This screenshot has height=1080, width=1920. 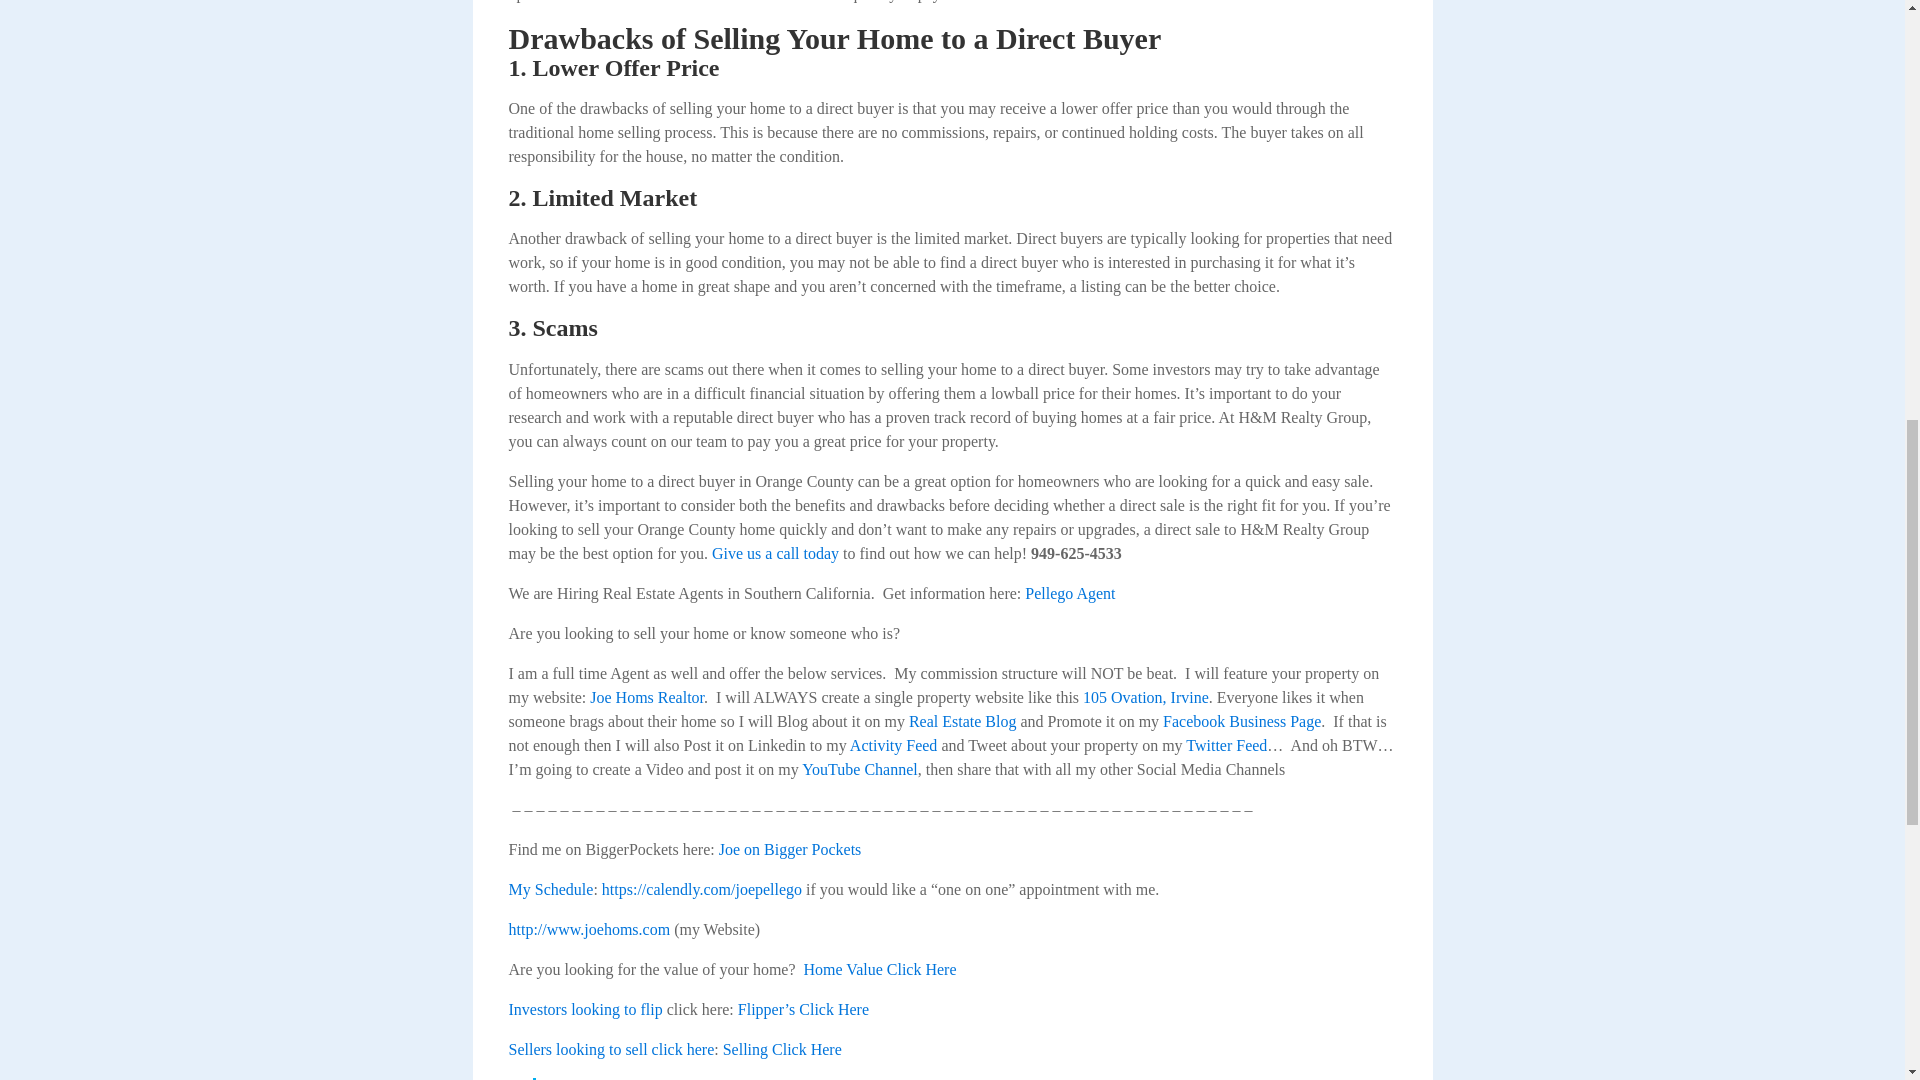 What do you see at coordinates (790, 849) in the screenshot?
I see `Joe on Bigger Pockets` at bounding box center [790, 849].